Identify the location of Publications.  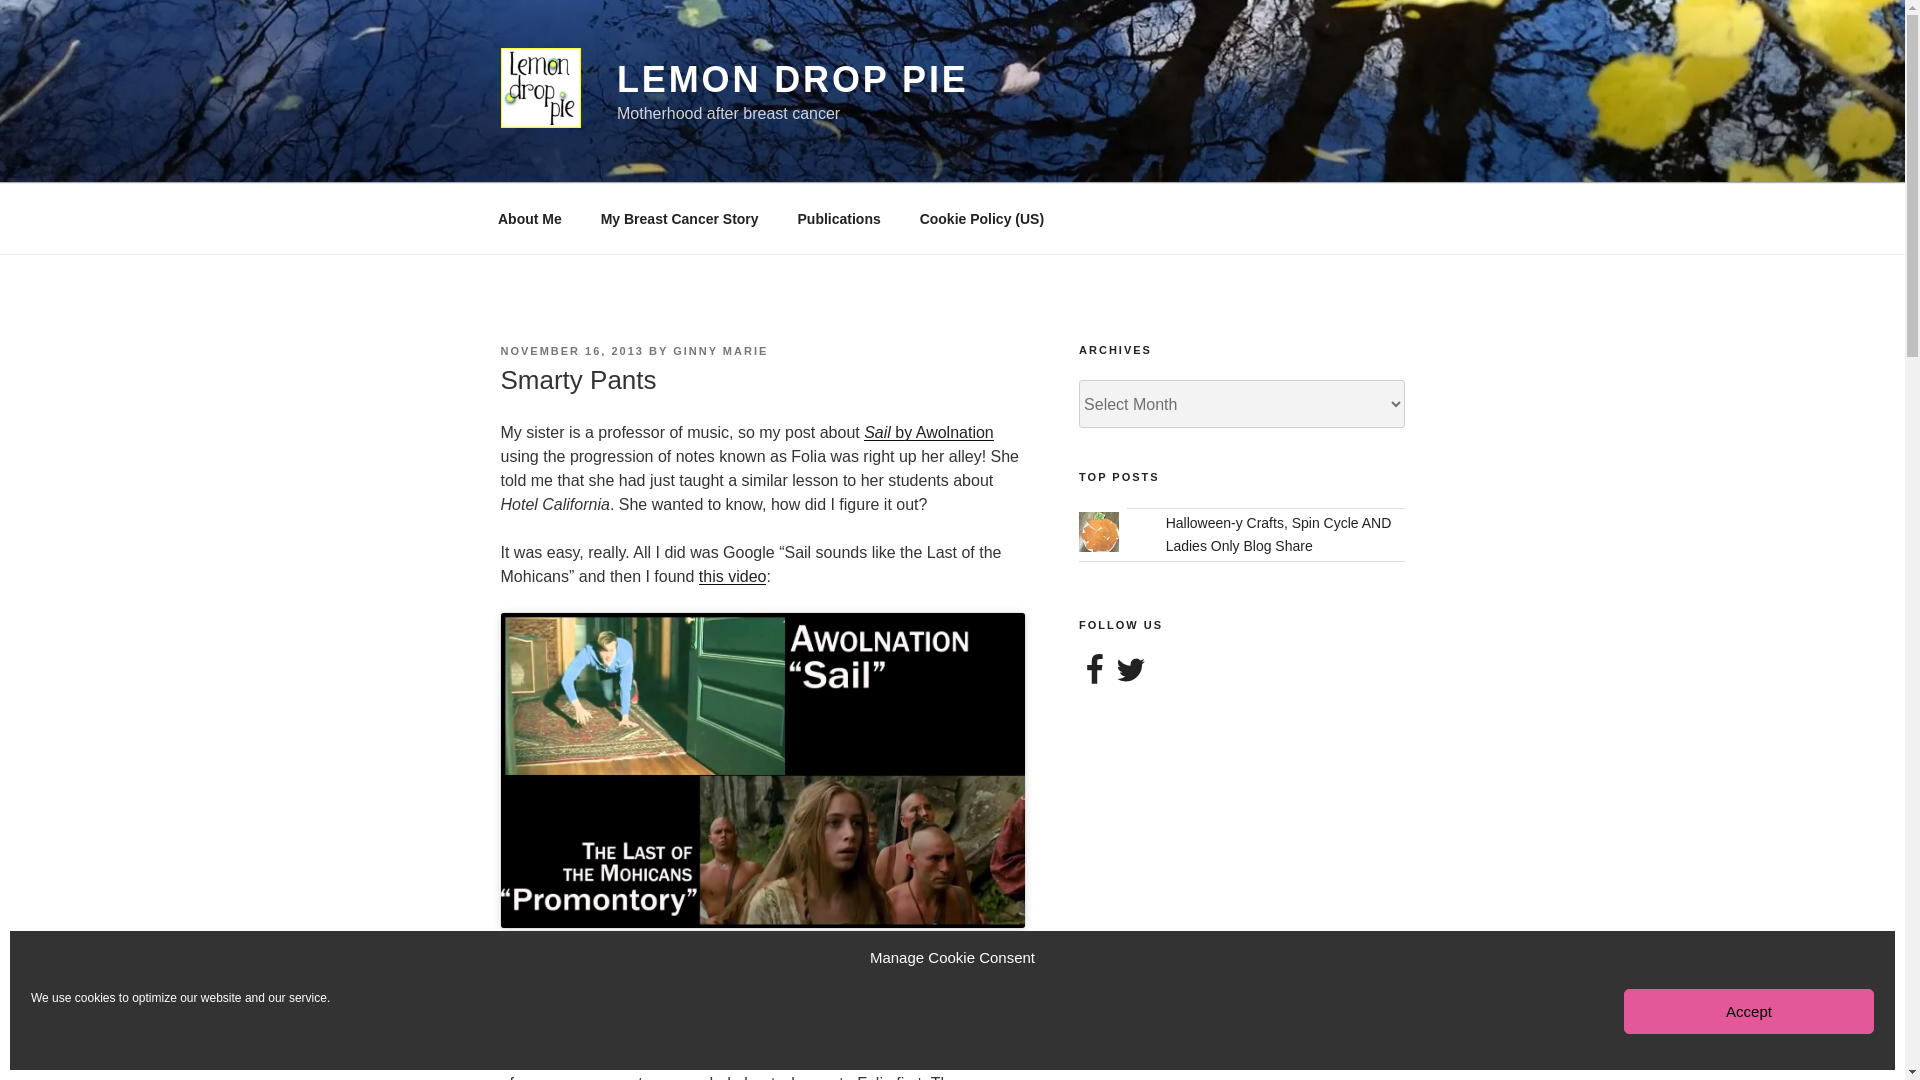
(838, 218).